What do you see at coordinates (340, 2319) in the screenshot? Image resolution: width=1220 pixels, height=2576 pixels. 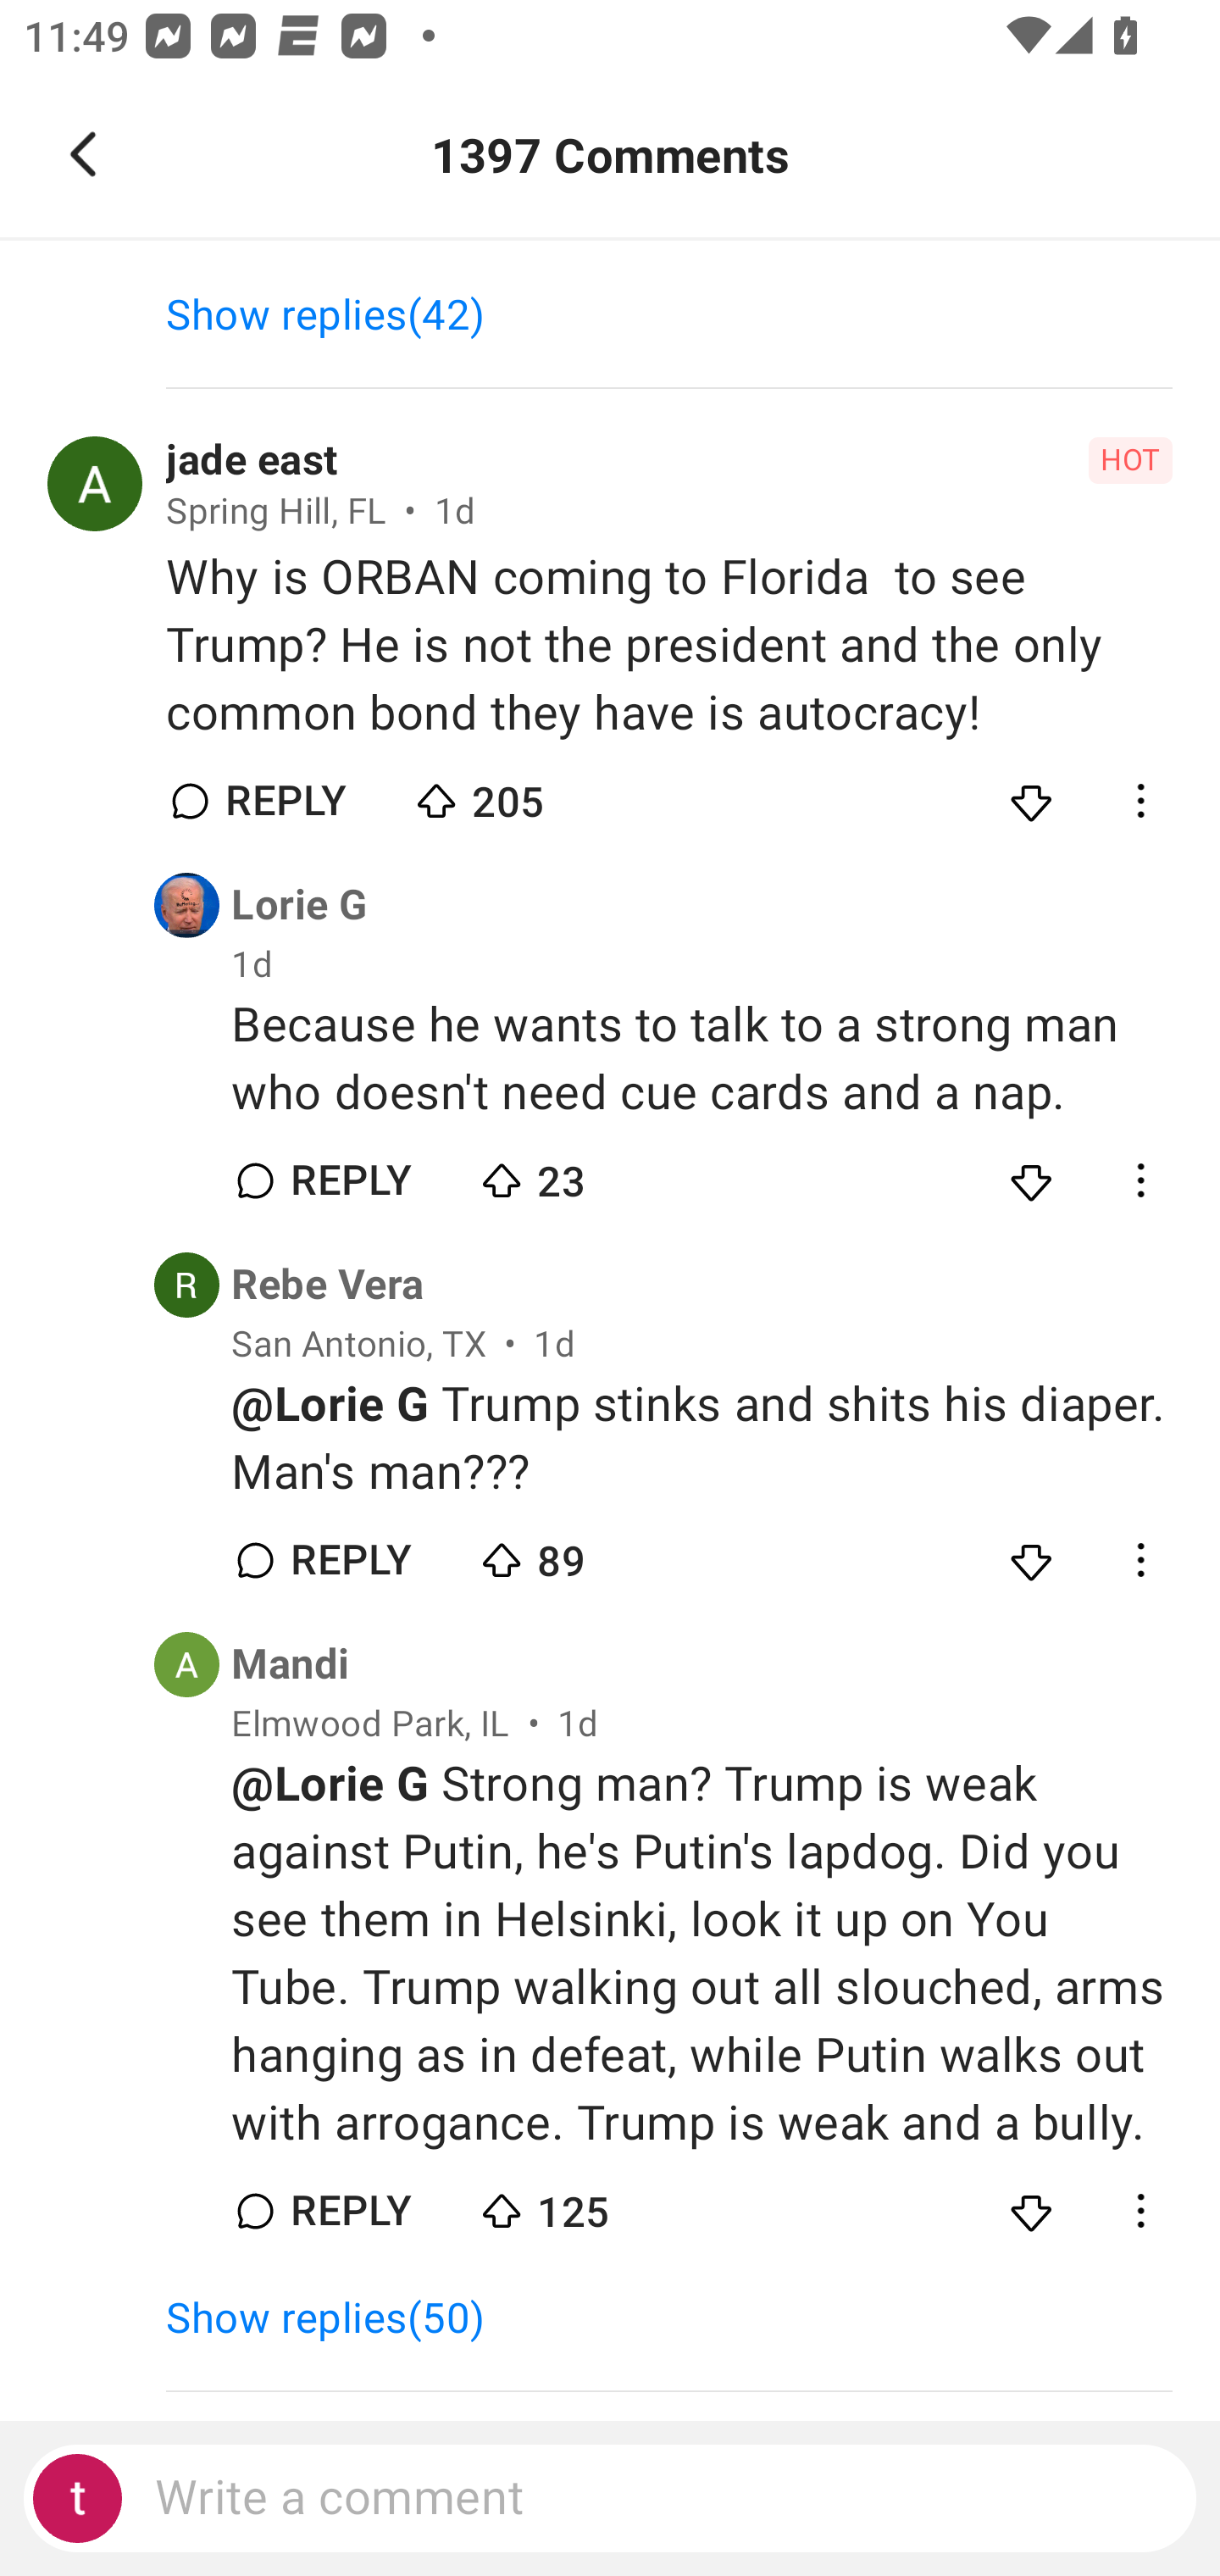 I see `Show replies(50)` at bounding box center [340, 2319].